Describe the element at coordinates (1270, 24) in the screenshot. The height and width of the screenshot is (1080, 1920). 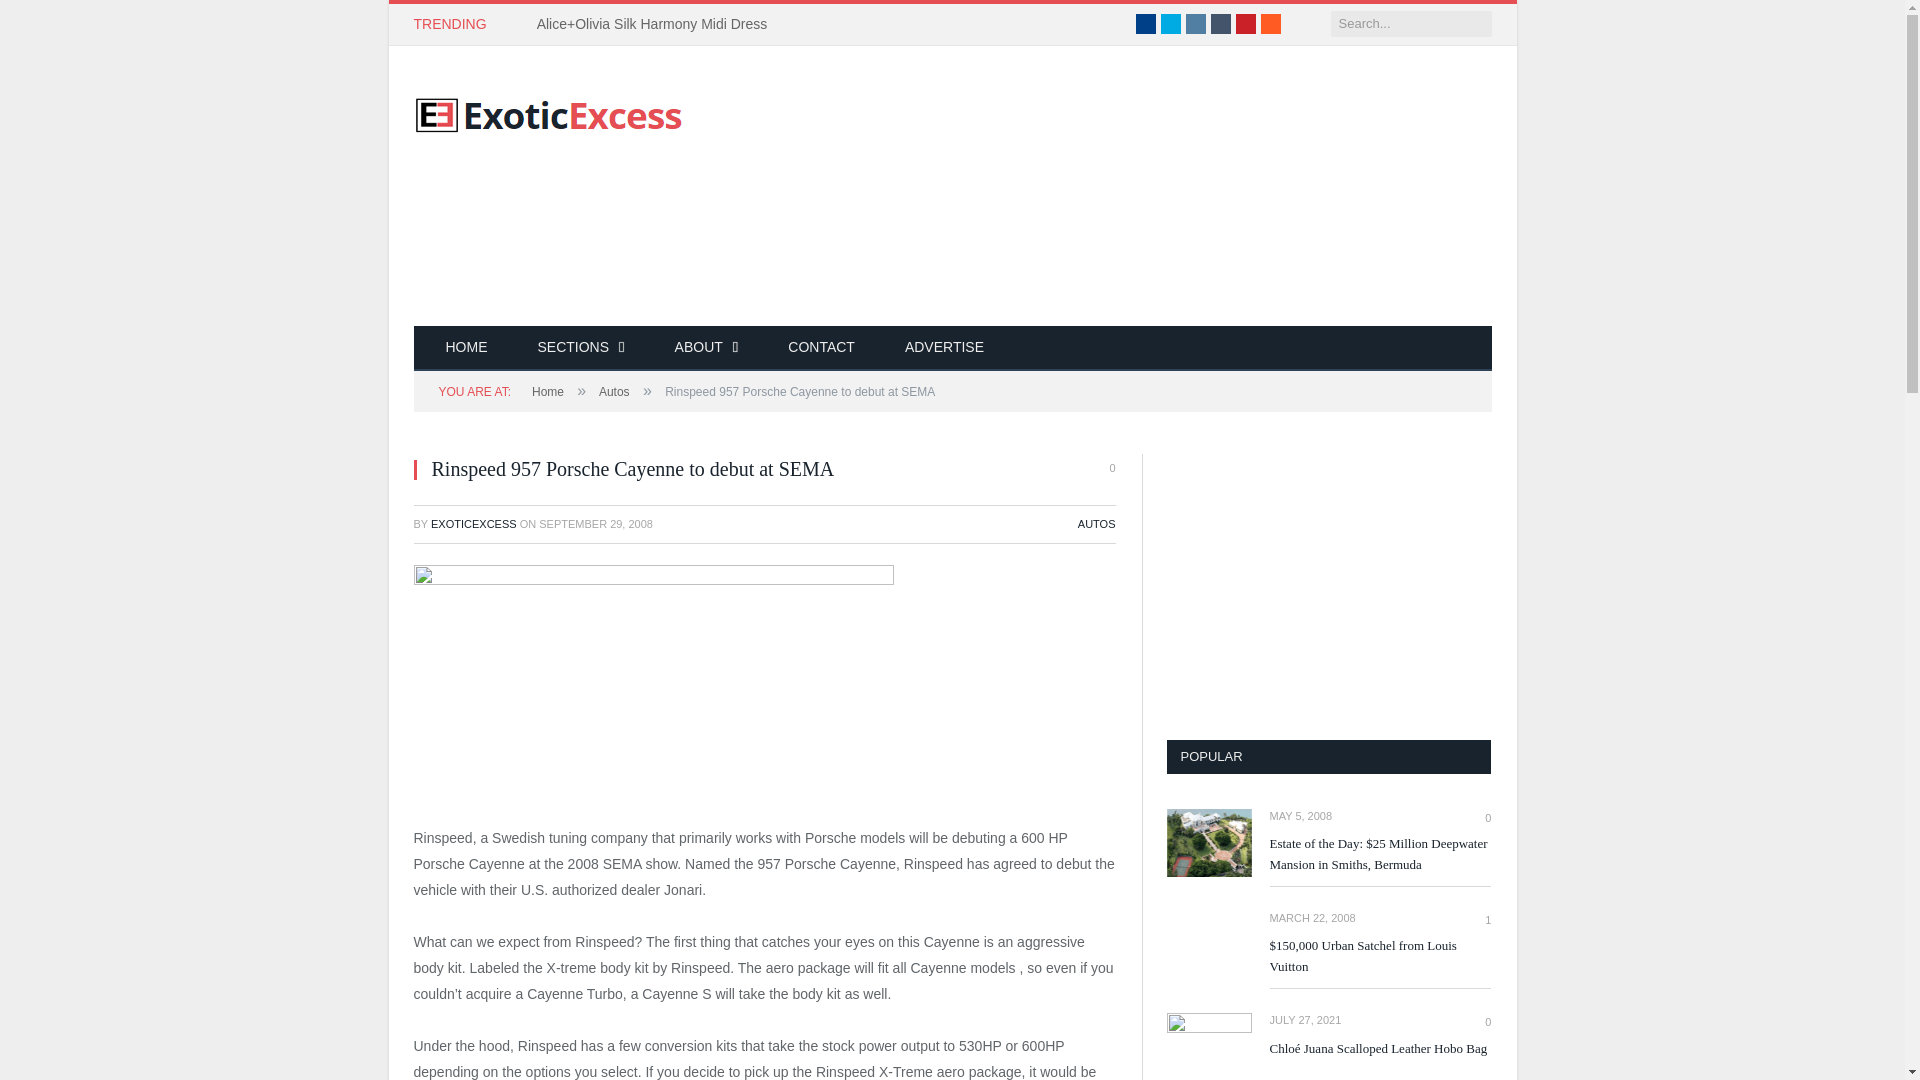
I see `RSS` at that location.